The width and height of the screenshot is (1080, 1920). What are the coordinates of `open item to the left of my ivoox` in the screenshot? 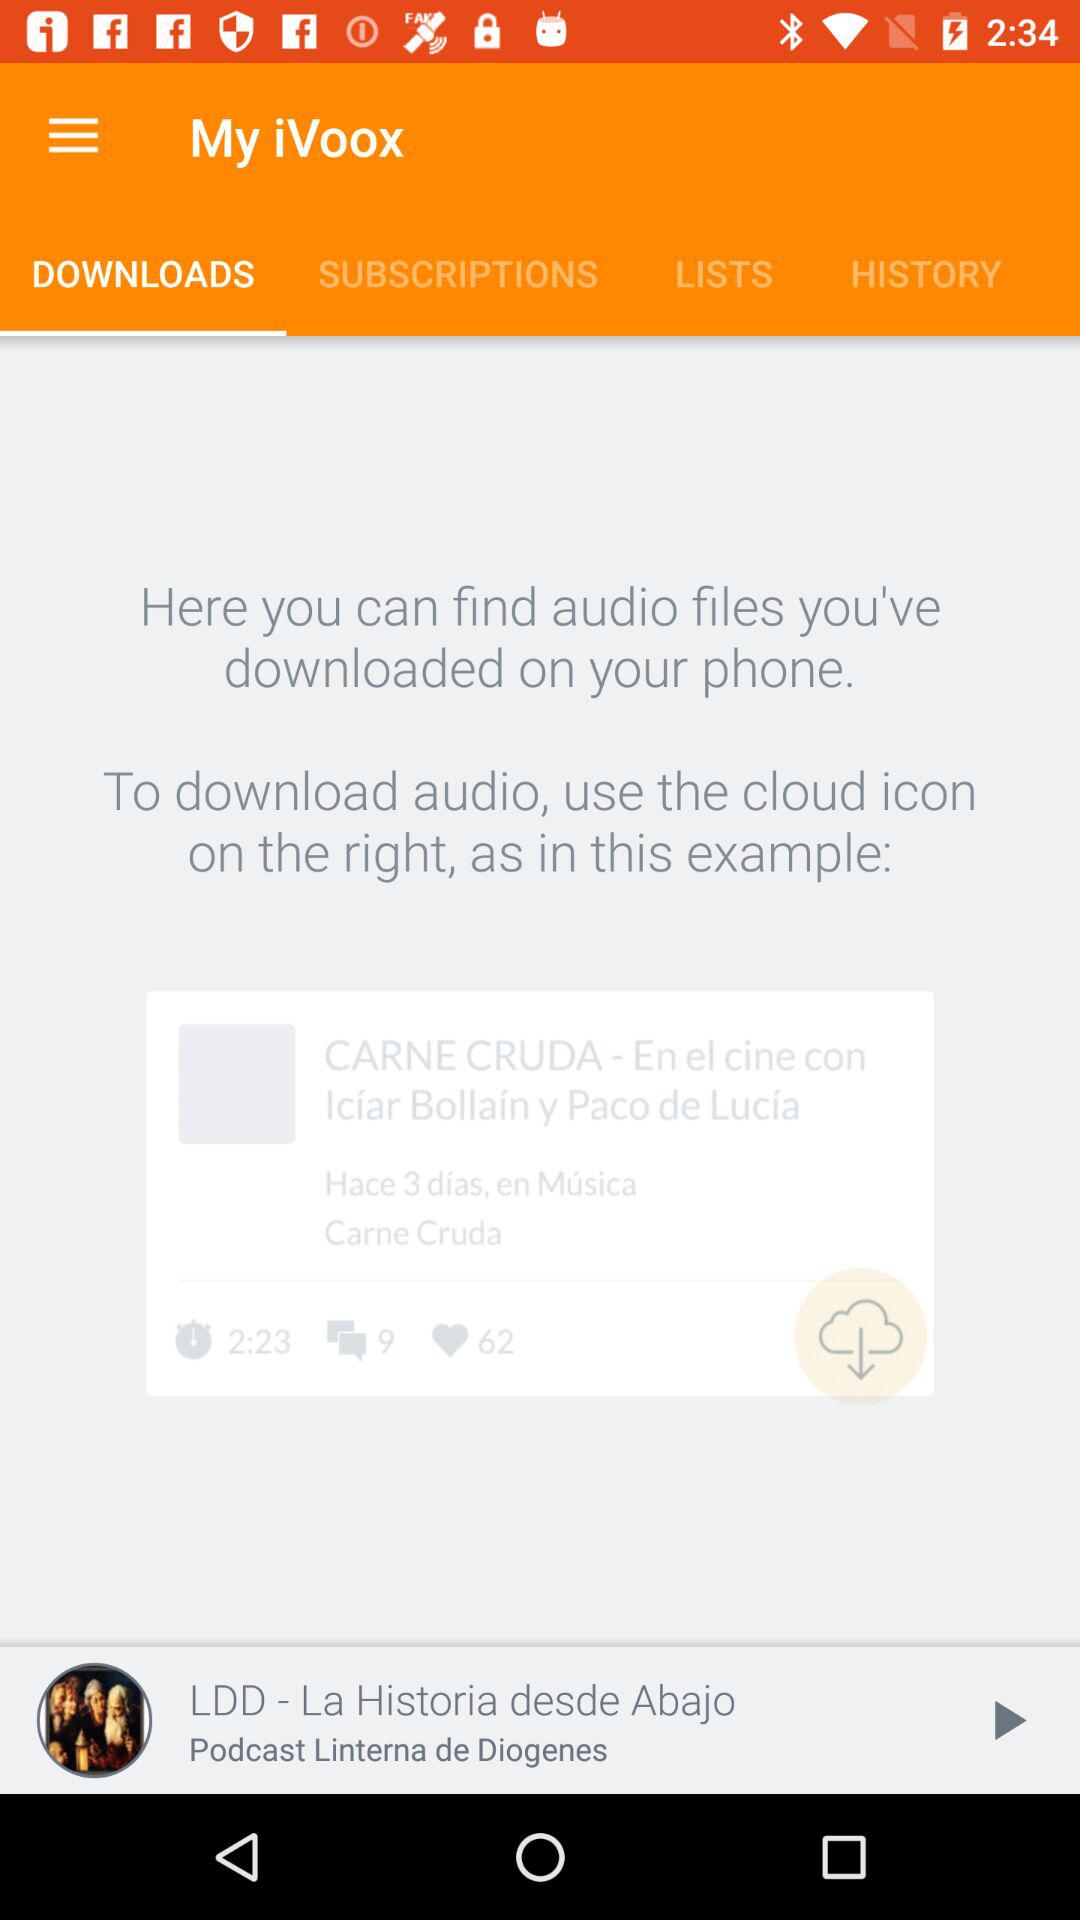 It's located at (73, 136).